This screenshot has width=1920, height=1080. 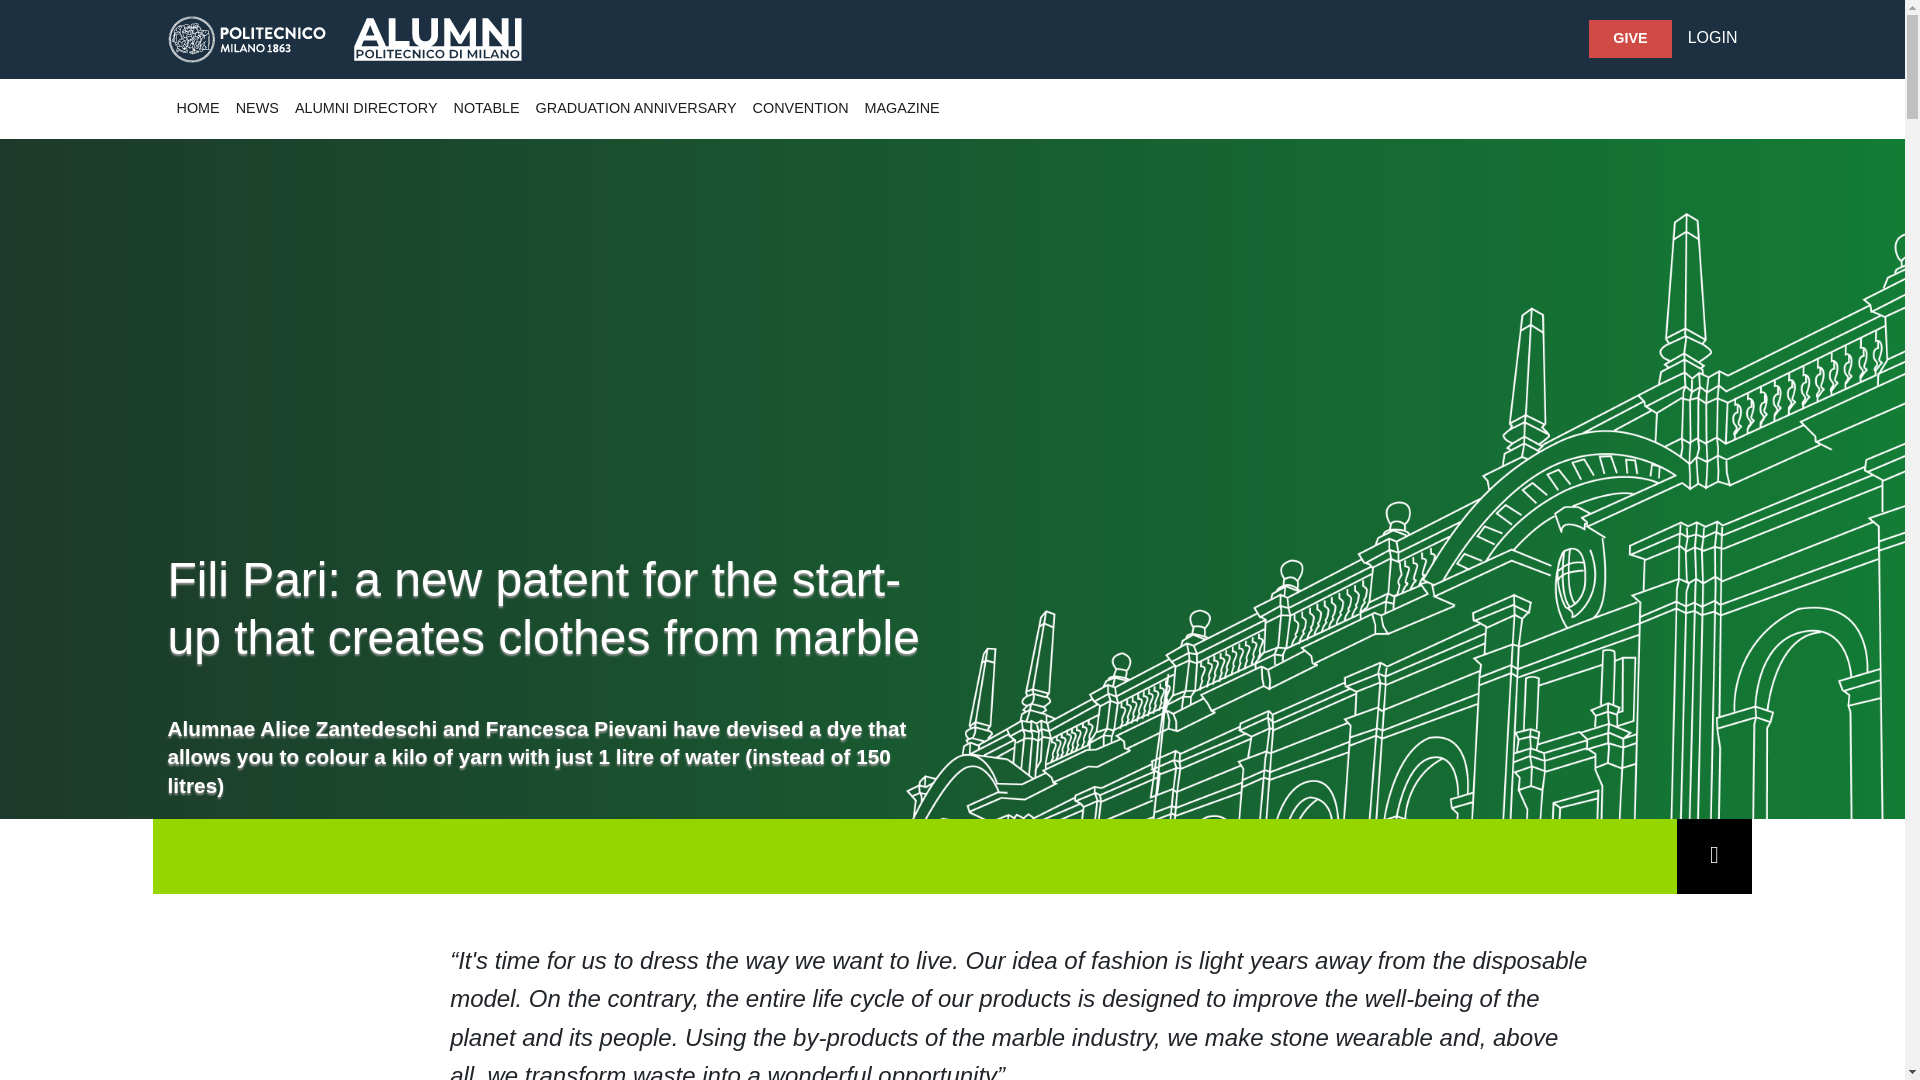 What do you see at coordinates (800, 109) in the screenshot?
I see `CONVENTION` at bounding box center [800, 109].